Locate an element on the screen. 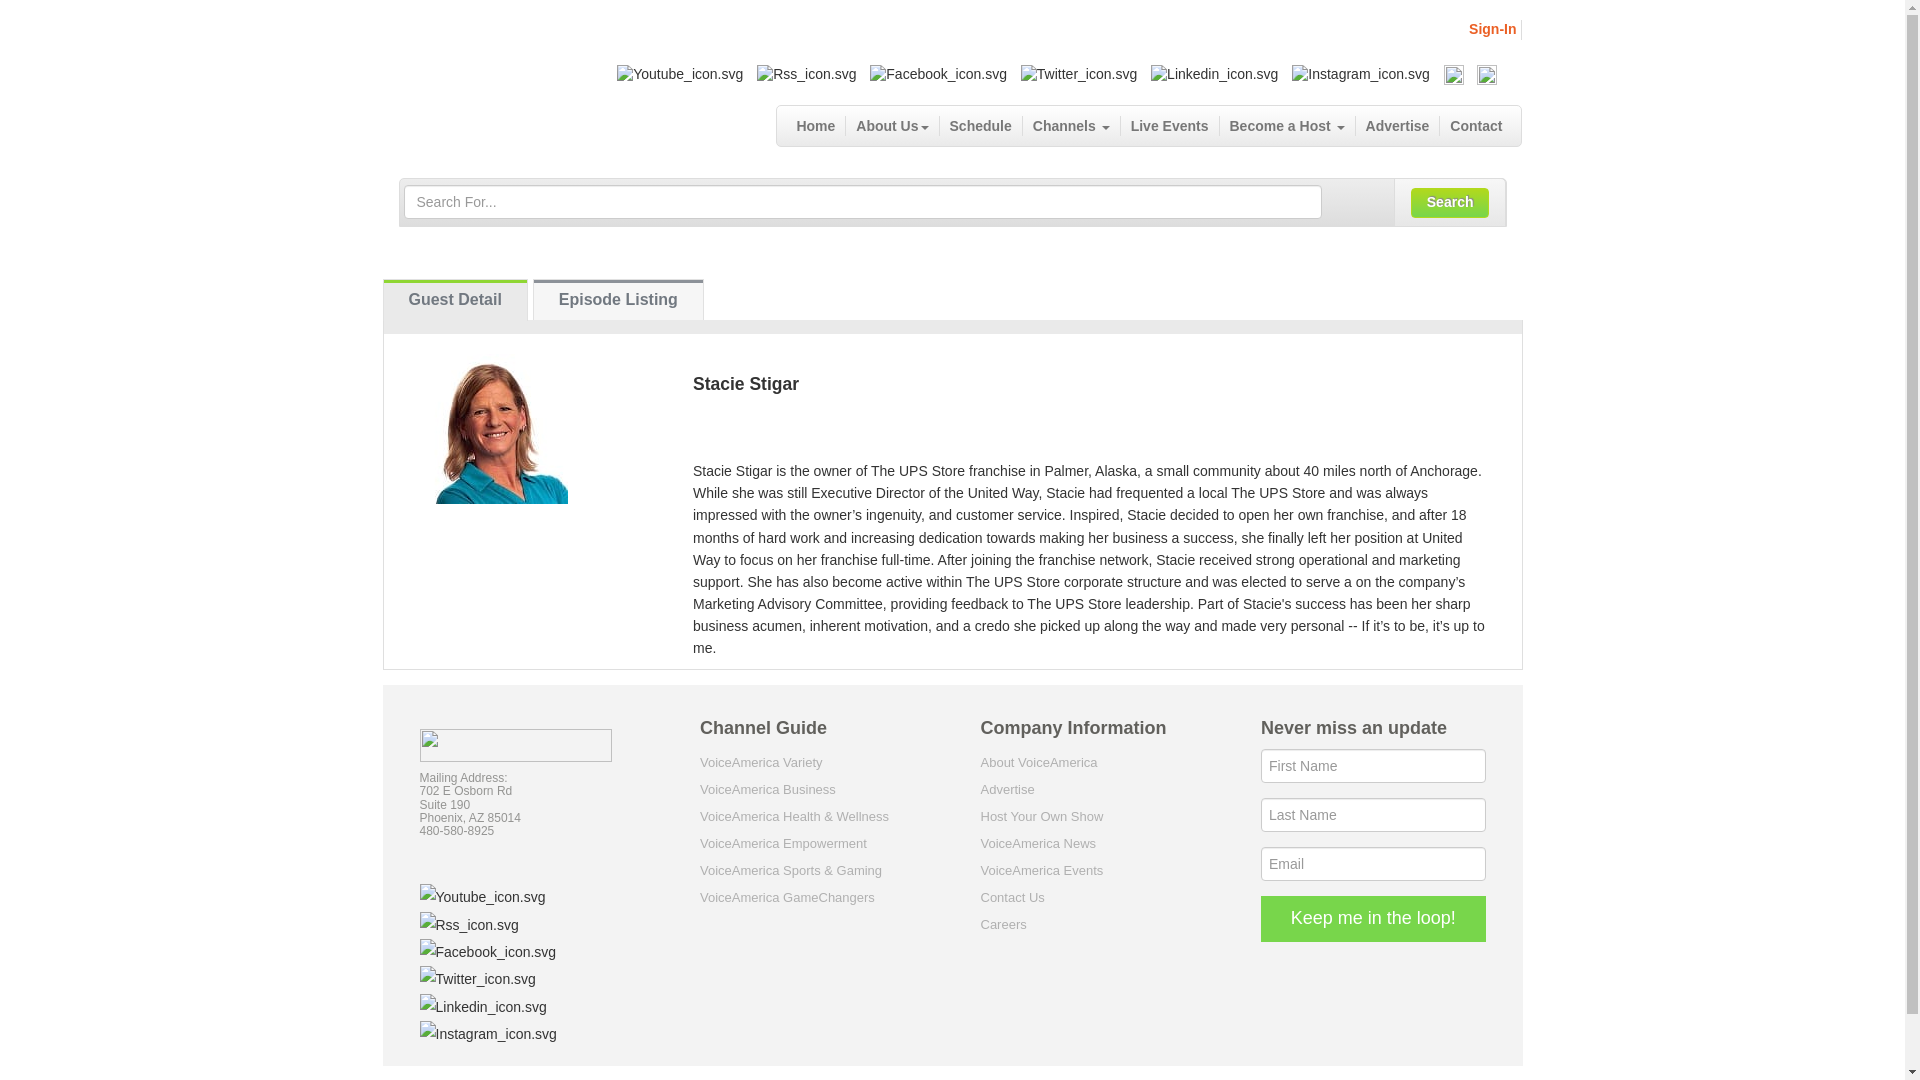  Guest Detail is located at coordinates (455, 299).